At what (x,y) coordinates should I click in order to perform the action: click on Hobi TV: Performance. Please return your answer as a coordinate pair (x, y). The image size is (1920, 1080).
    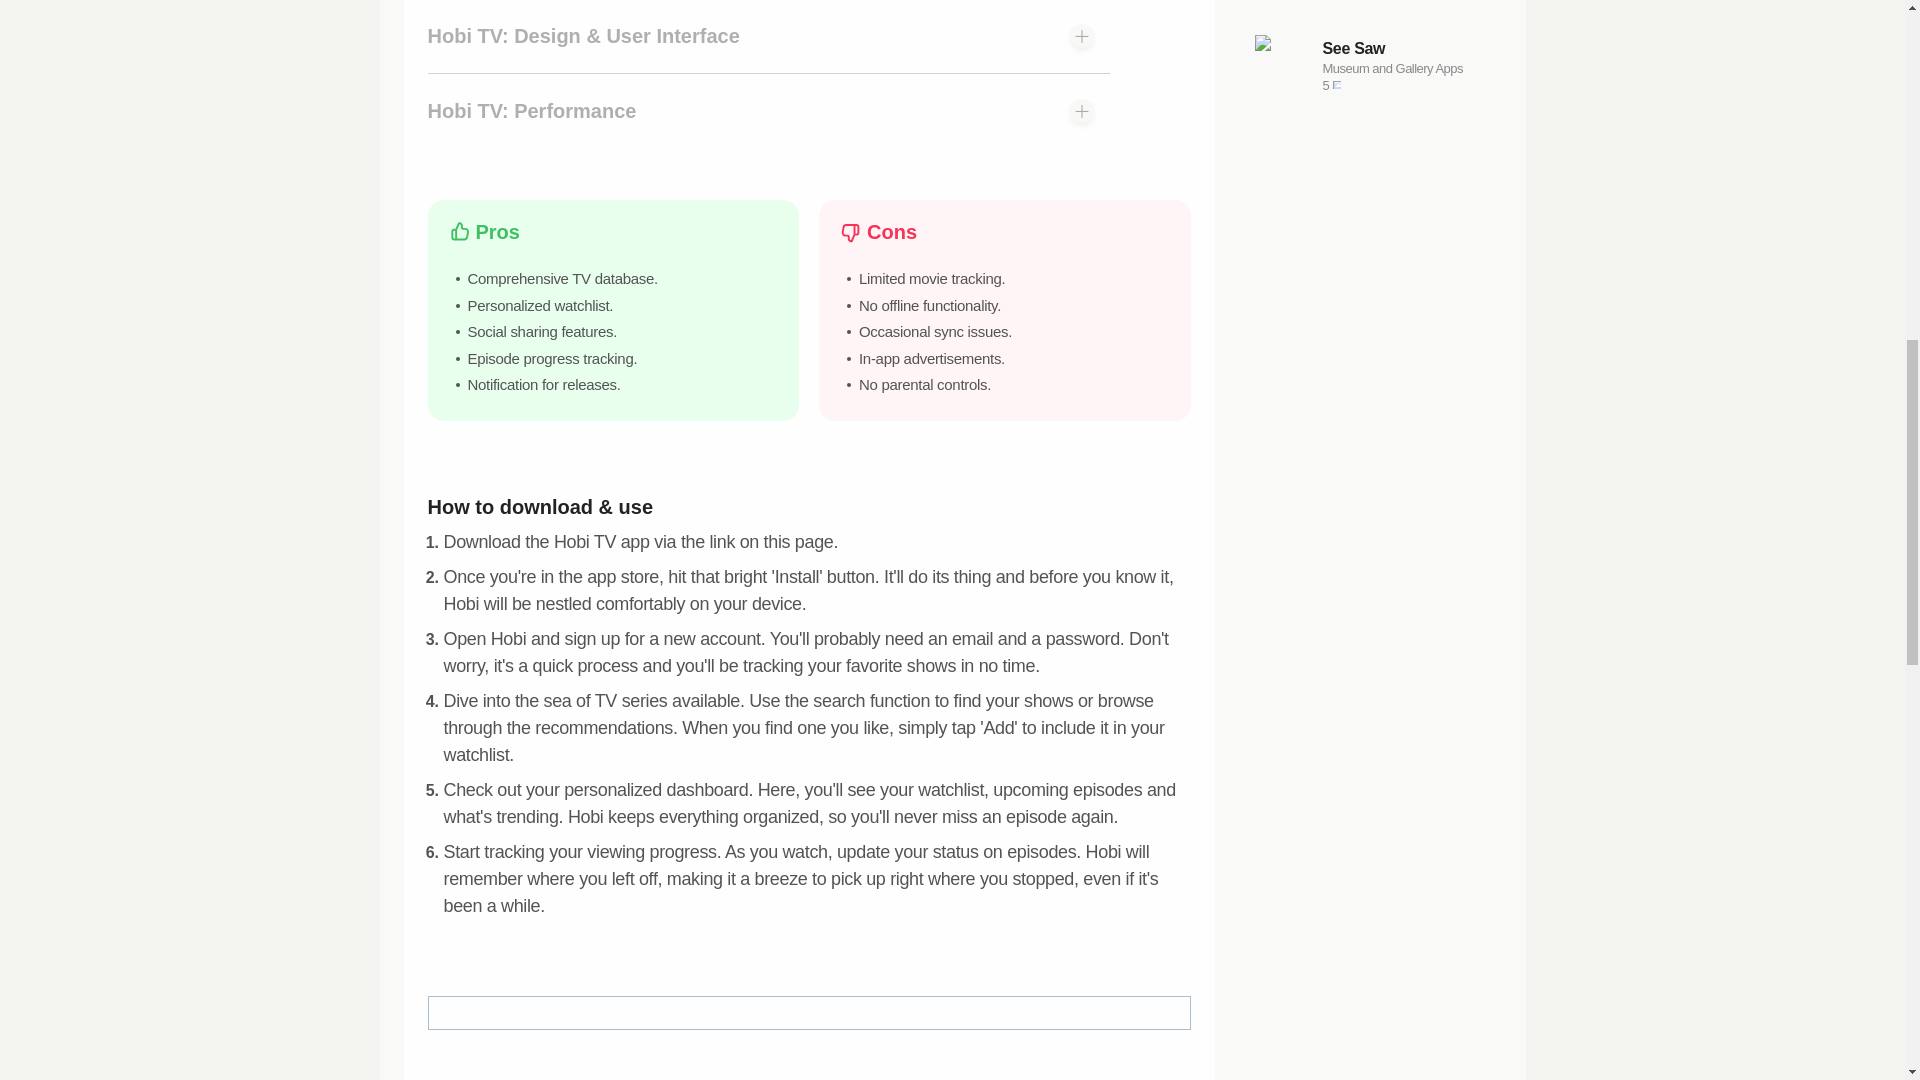
    Looking at the image, I should click on (1374, 3).